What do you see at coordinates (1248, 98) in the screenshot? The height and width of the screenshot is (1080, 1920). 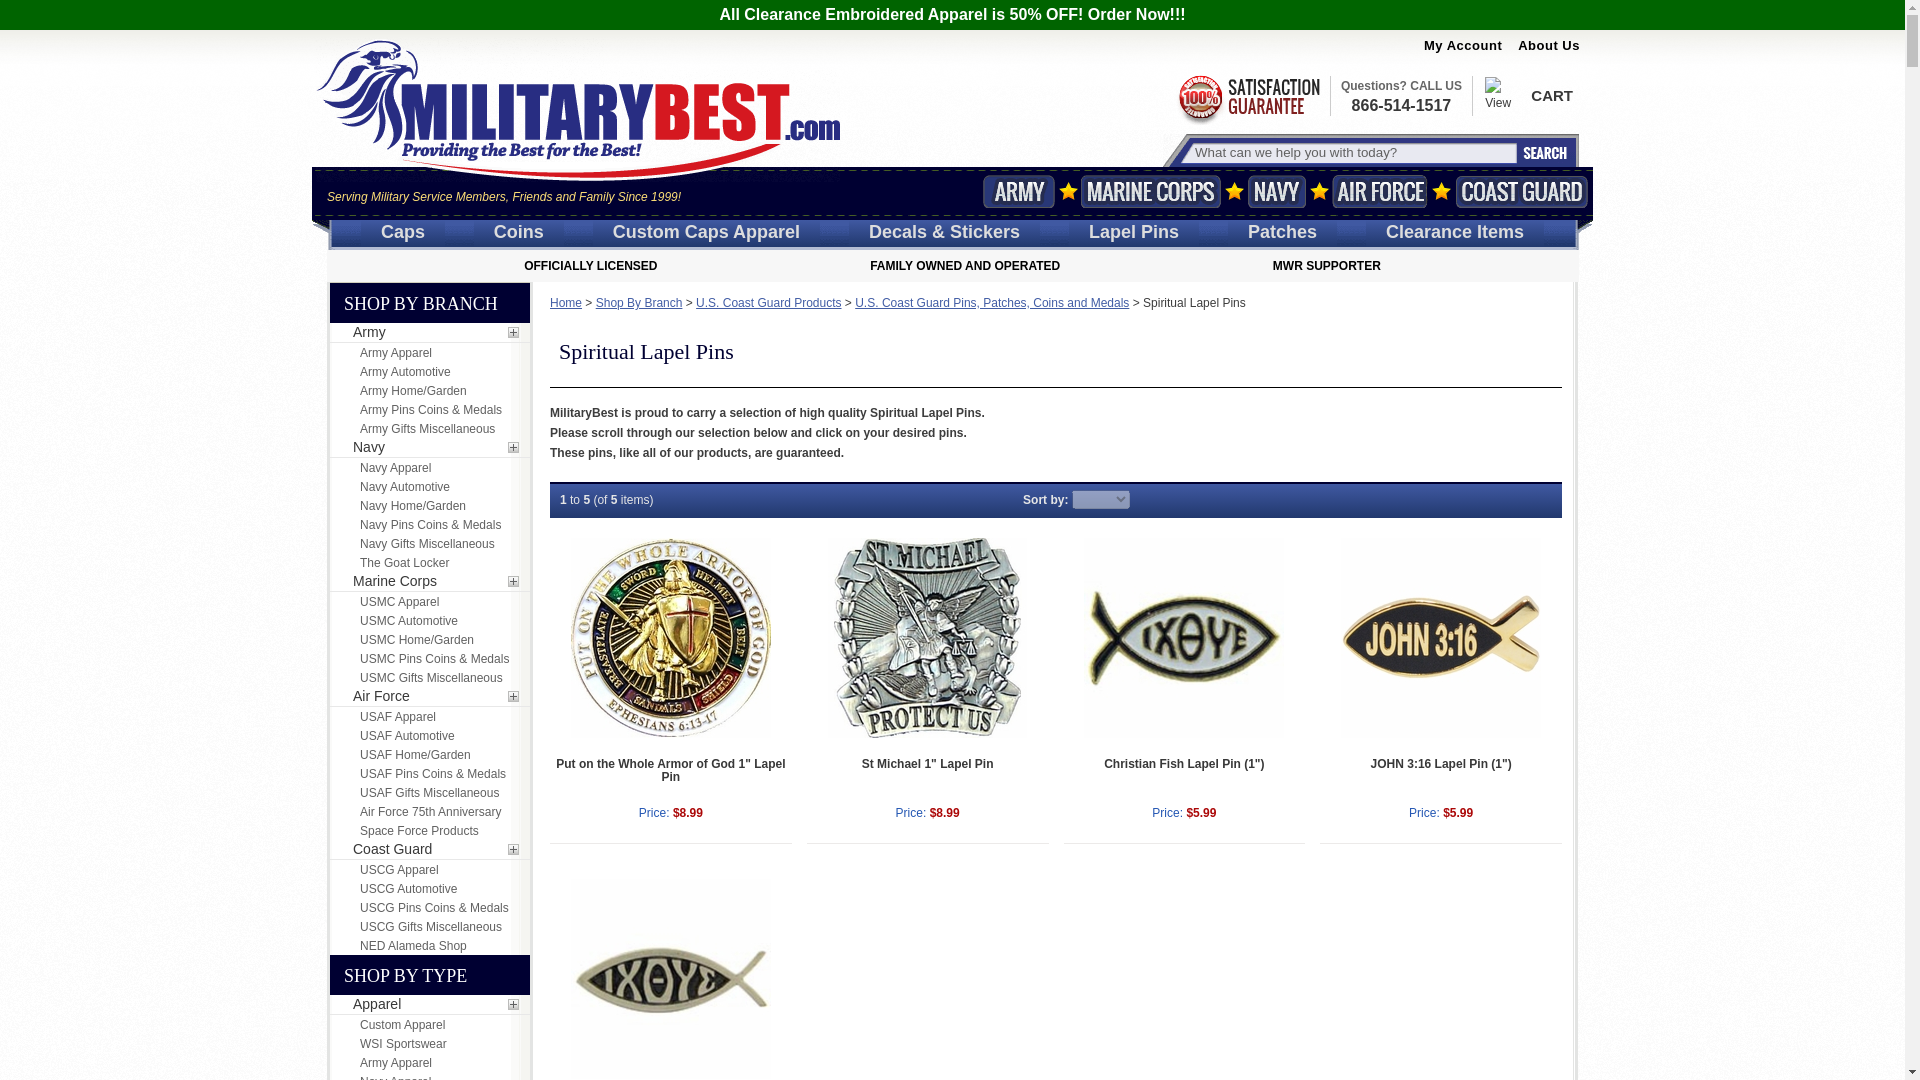 I see `Satisfaction Guaranteed` at bounding box center [1248, 98].